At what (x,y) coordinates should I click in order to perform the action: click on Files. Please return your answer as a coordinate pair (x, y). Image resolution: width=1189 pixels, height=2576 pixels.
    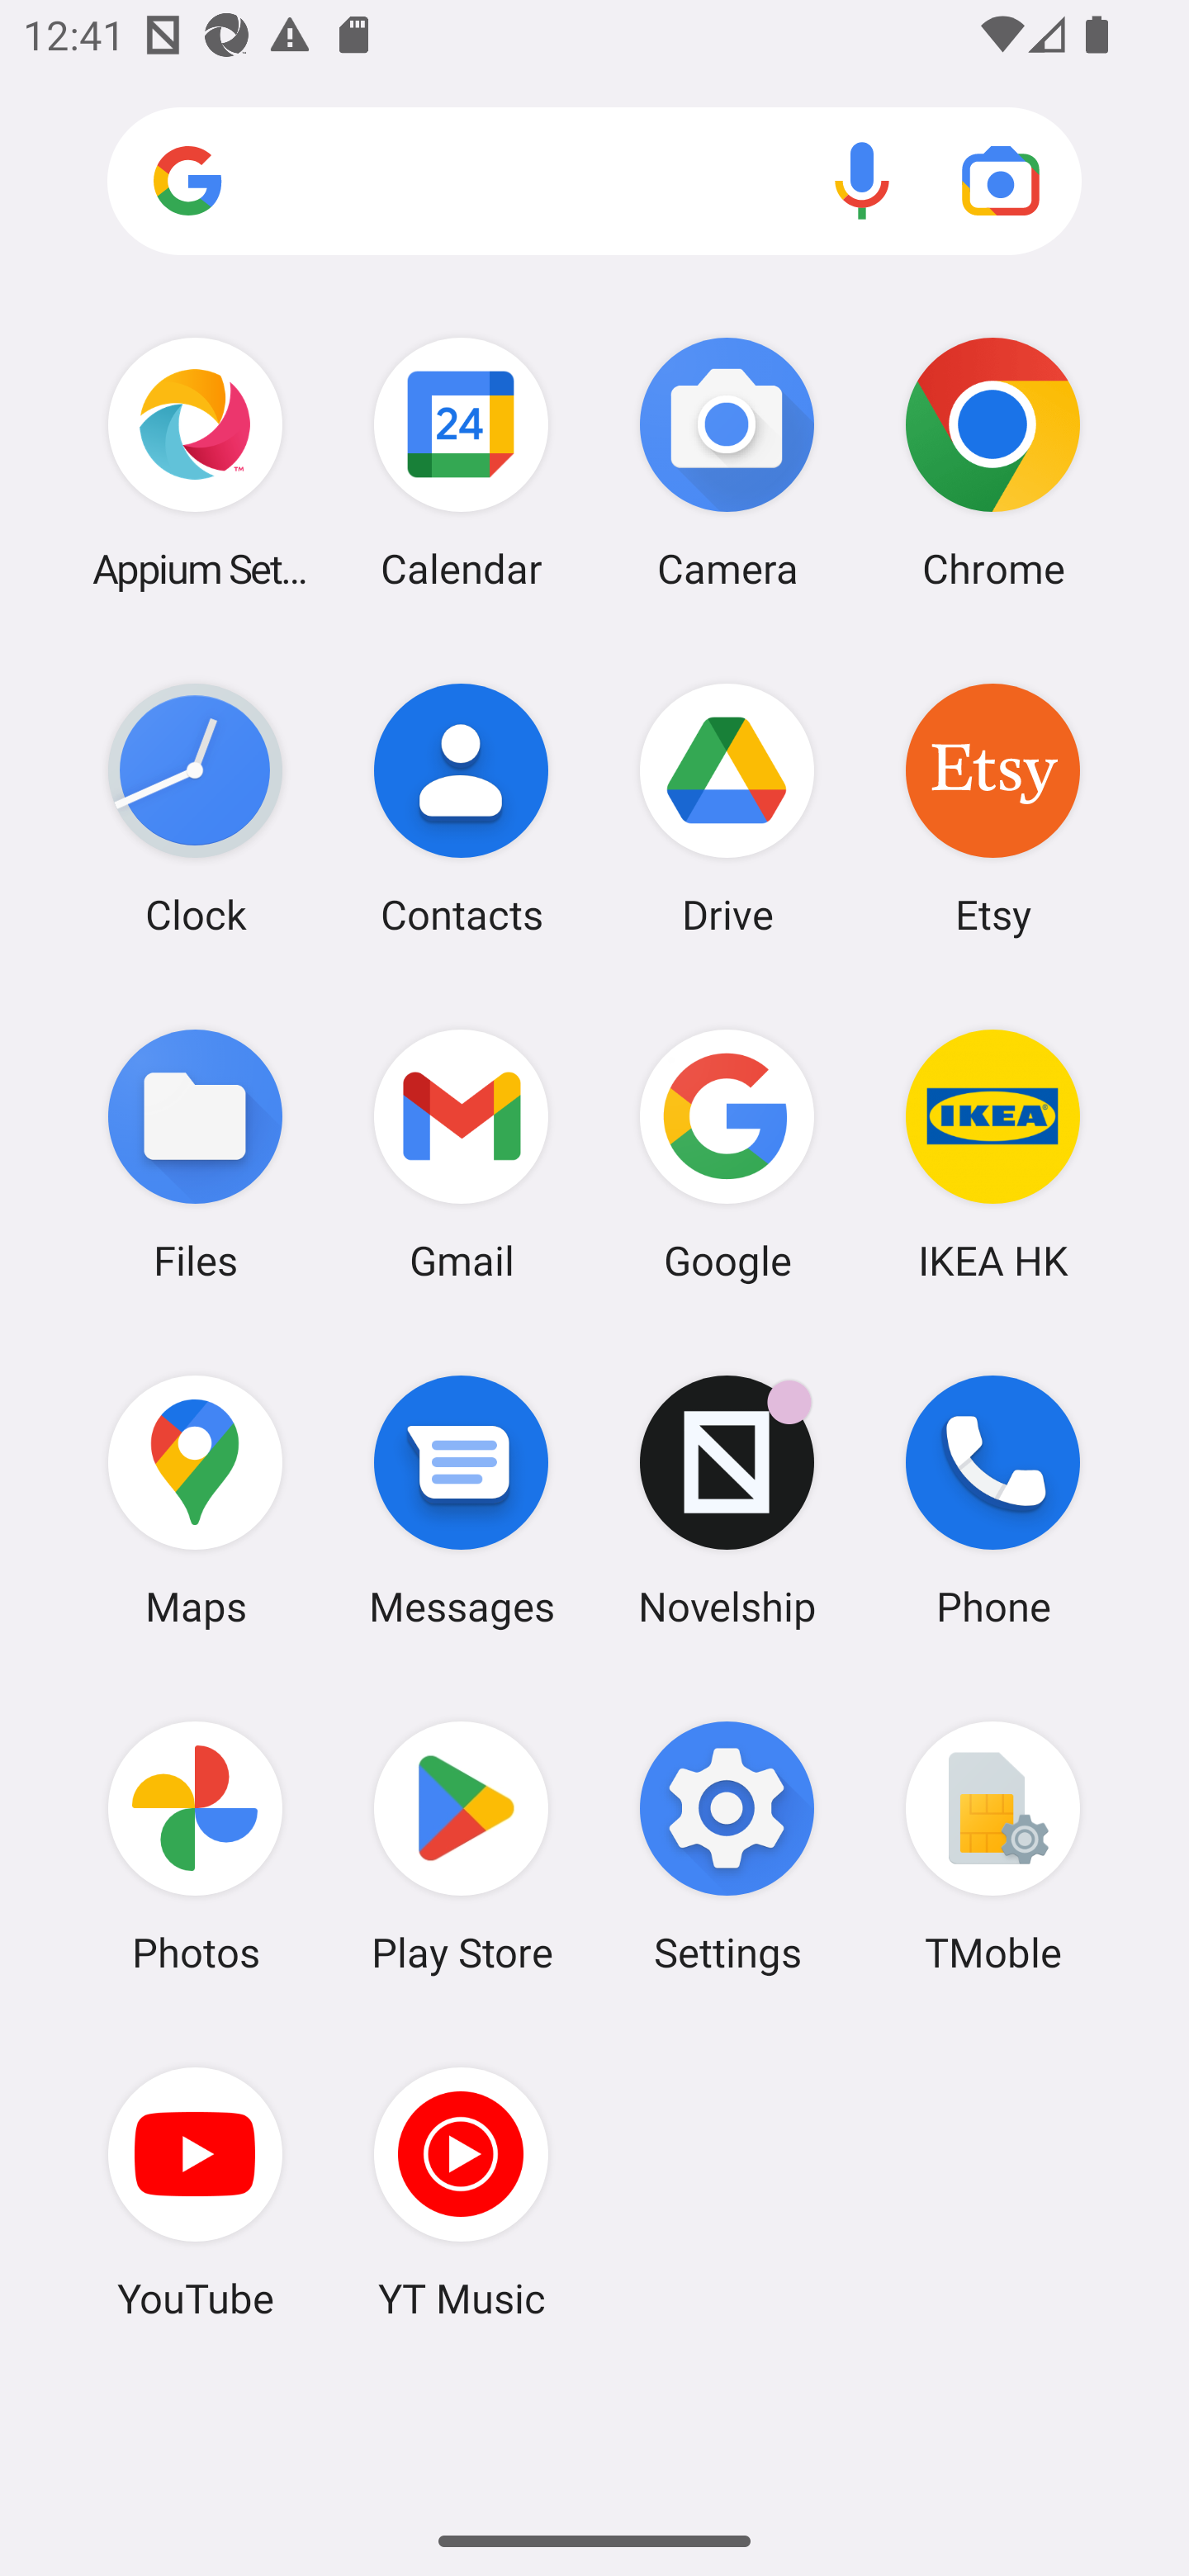
    Looking at the image, I should click on (195, 1153).